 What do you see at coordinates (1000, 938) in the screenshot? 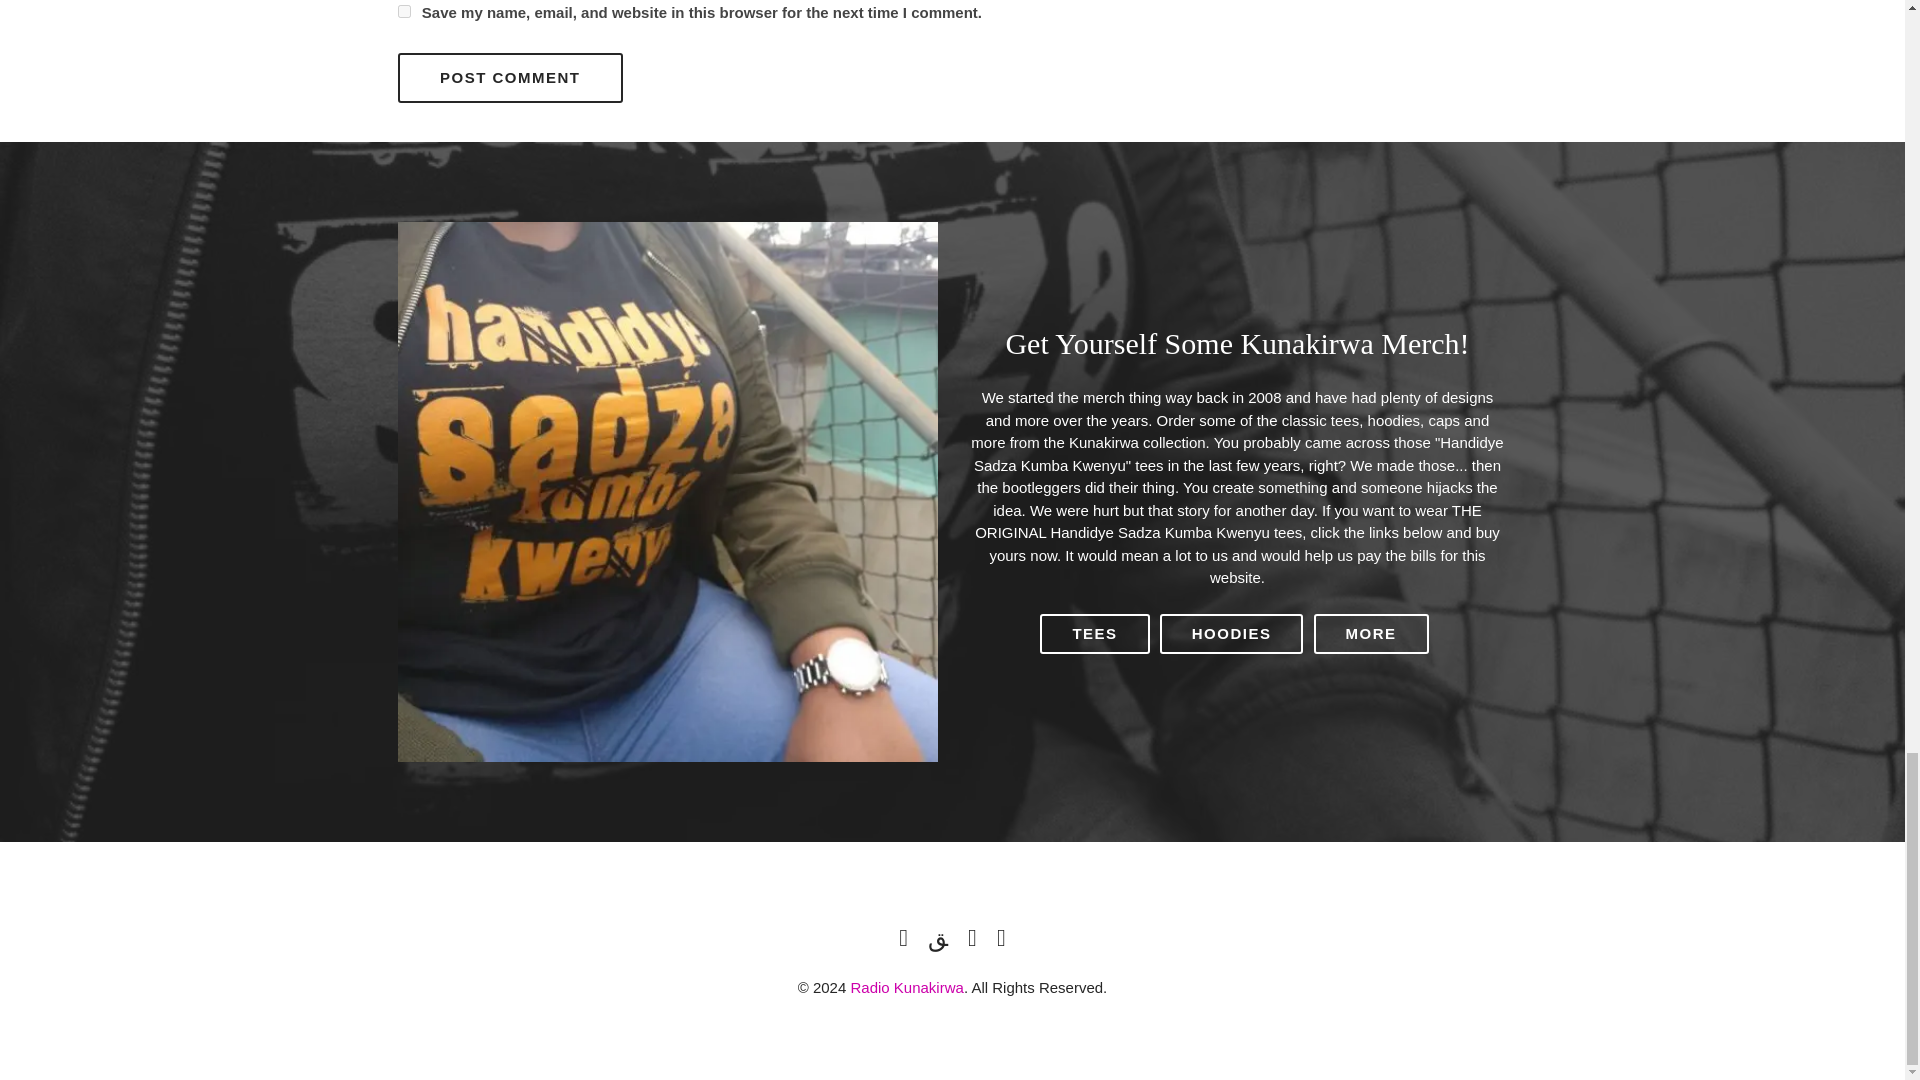
I see `YouTube Channel` at bounding box center [1000, 938].